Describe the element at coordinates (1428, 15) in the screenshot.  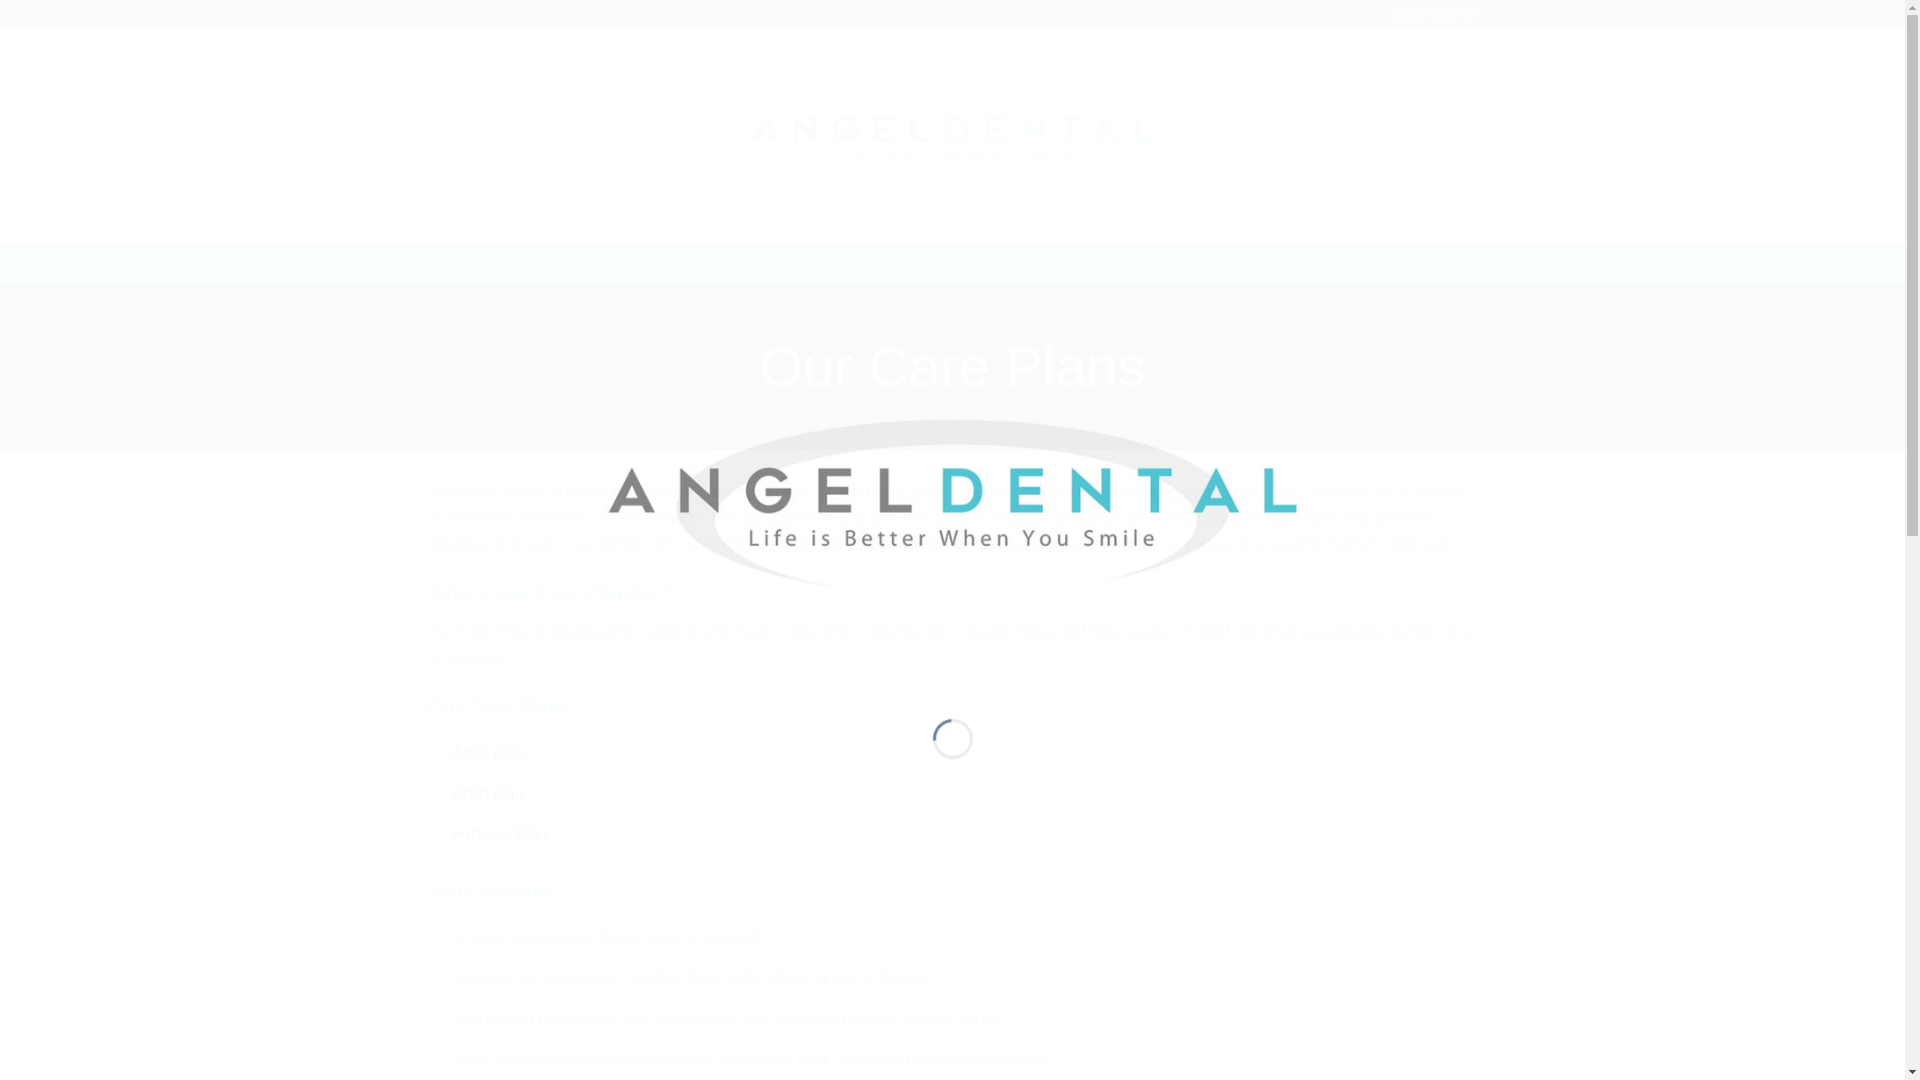
I see `01326 560730` at that location.